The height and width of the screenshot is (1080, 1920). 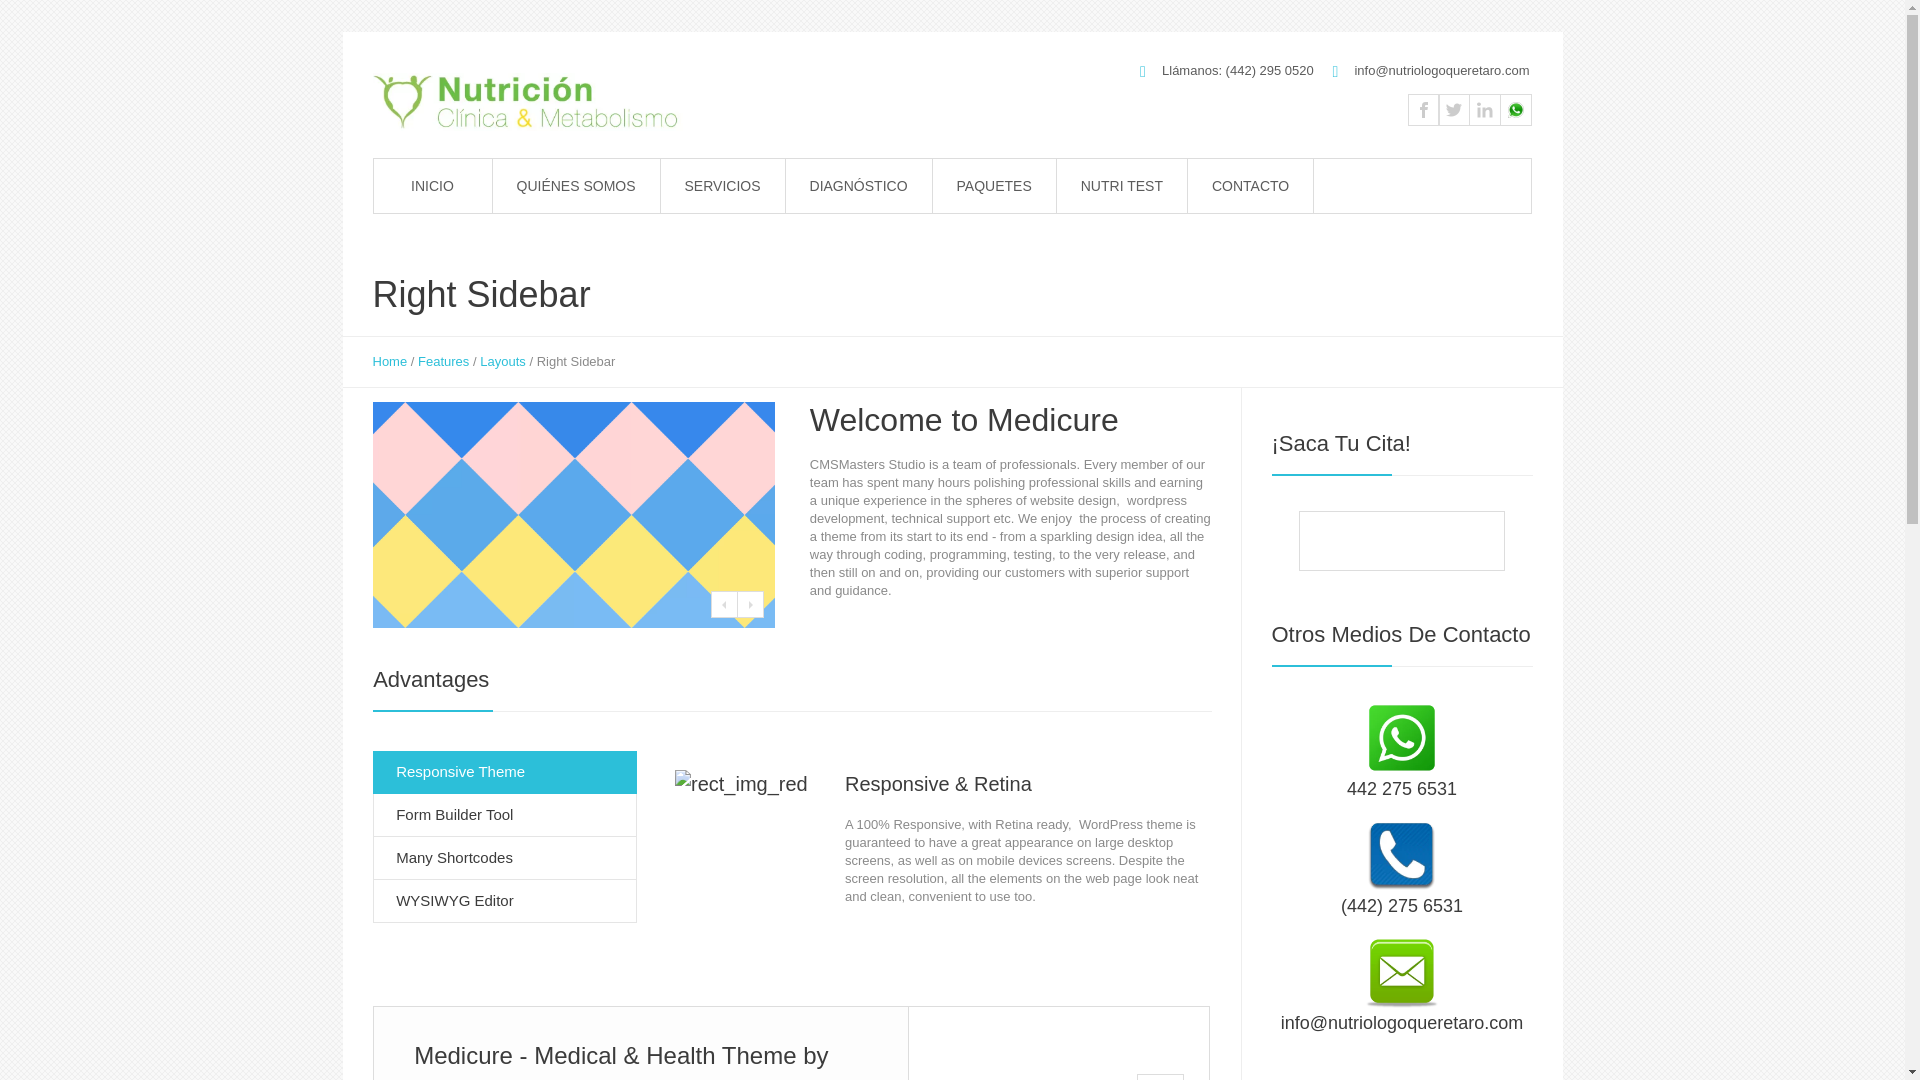 What do you see at coordinates (994, 185) in the screenshot?
I see `PAQUETES` at bounding box center [994, 185].